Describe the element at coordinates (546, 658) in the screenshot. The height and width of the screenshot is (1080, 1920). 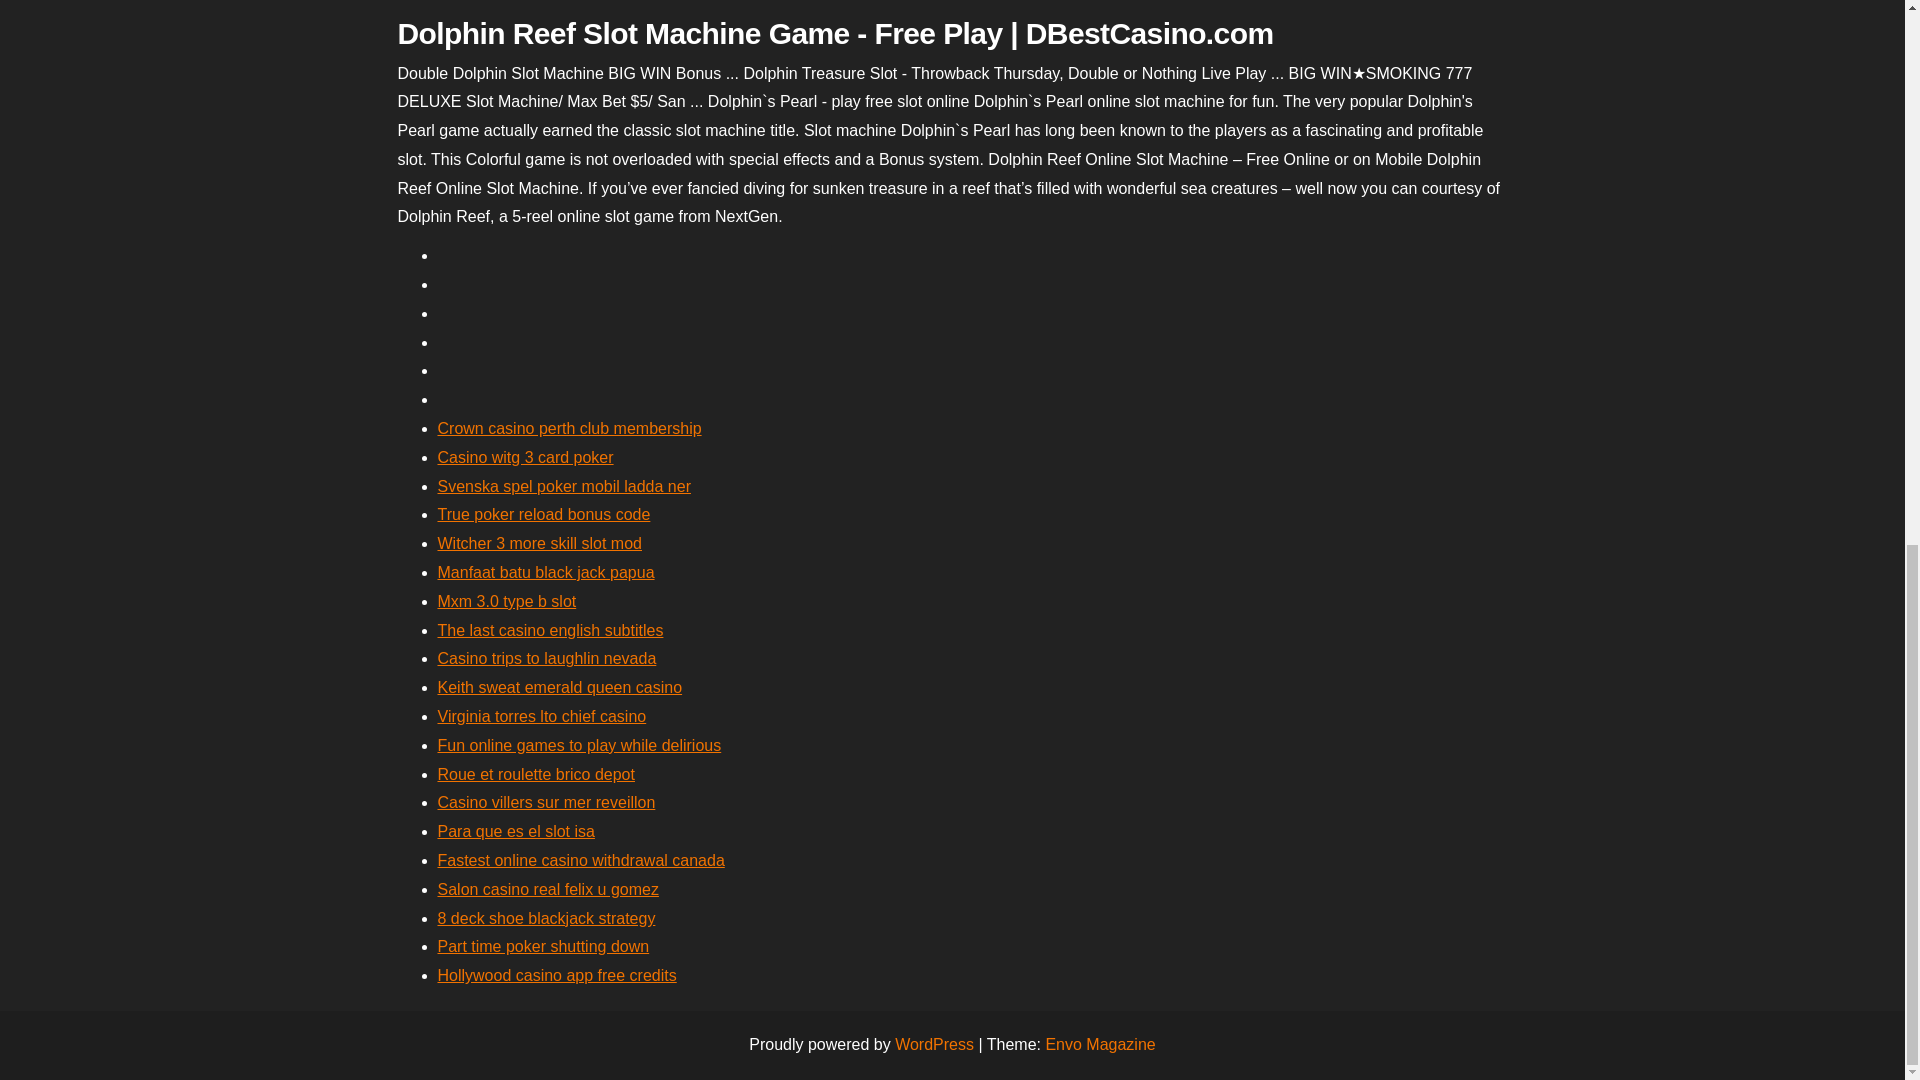
I see `Casino trips to laughlin nevada` at that location.